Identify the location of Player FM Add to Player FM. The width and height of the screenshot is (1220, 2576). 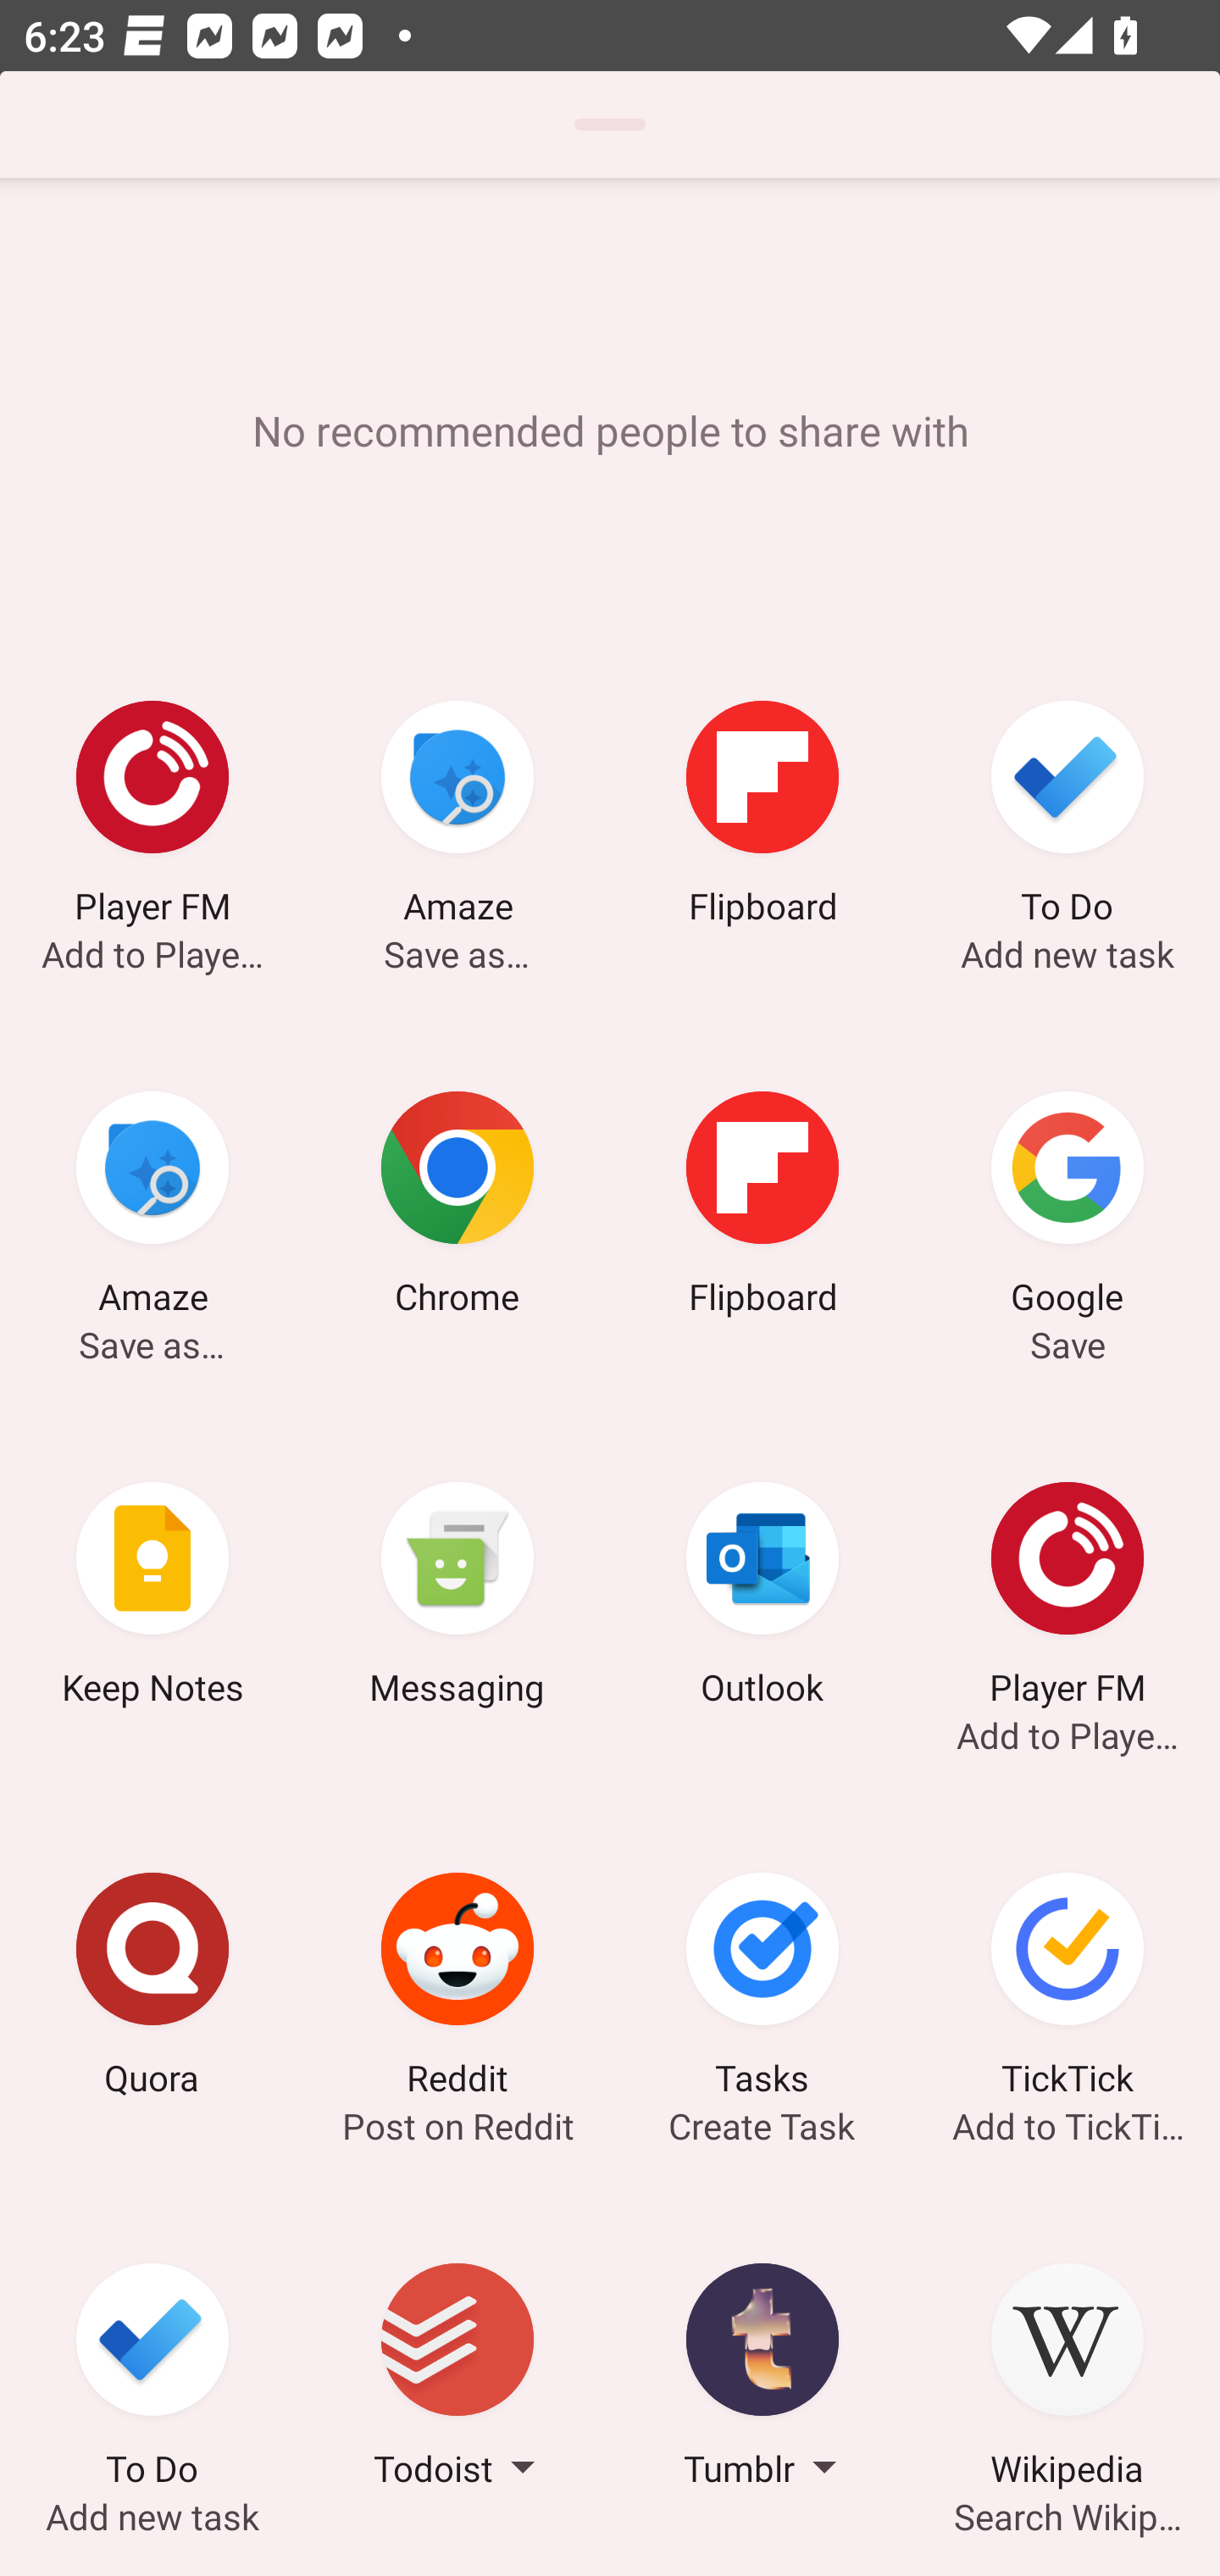
(1067, 1599).